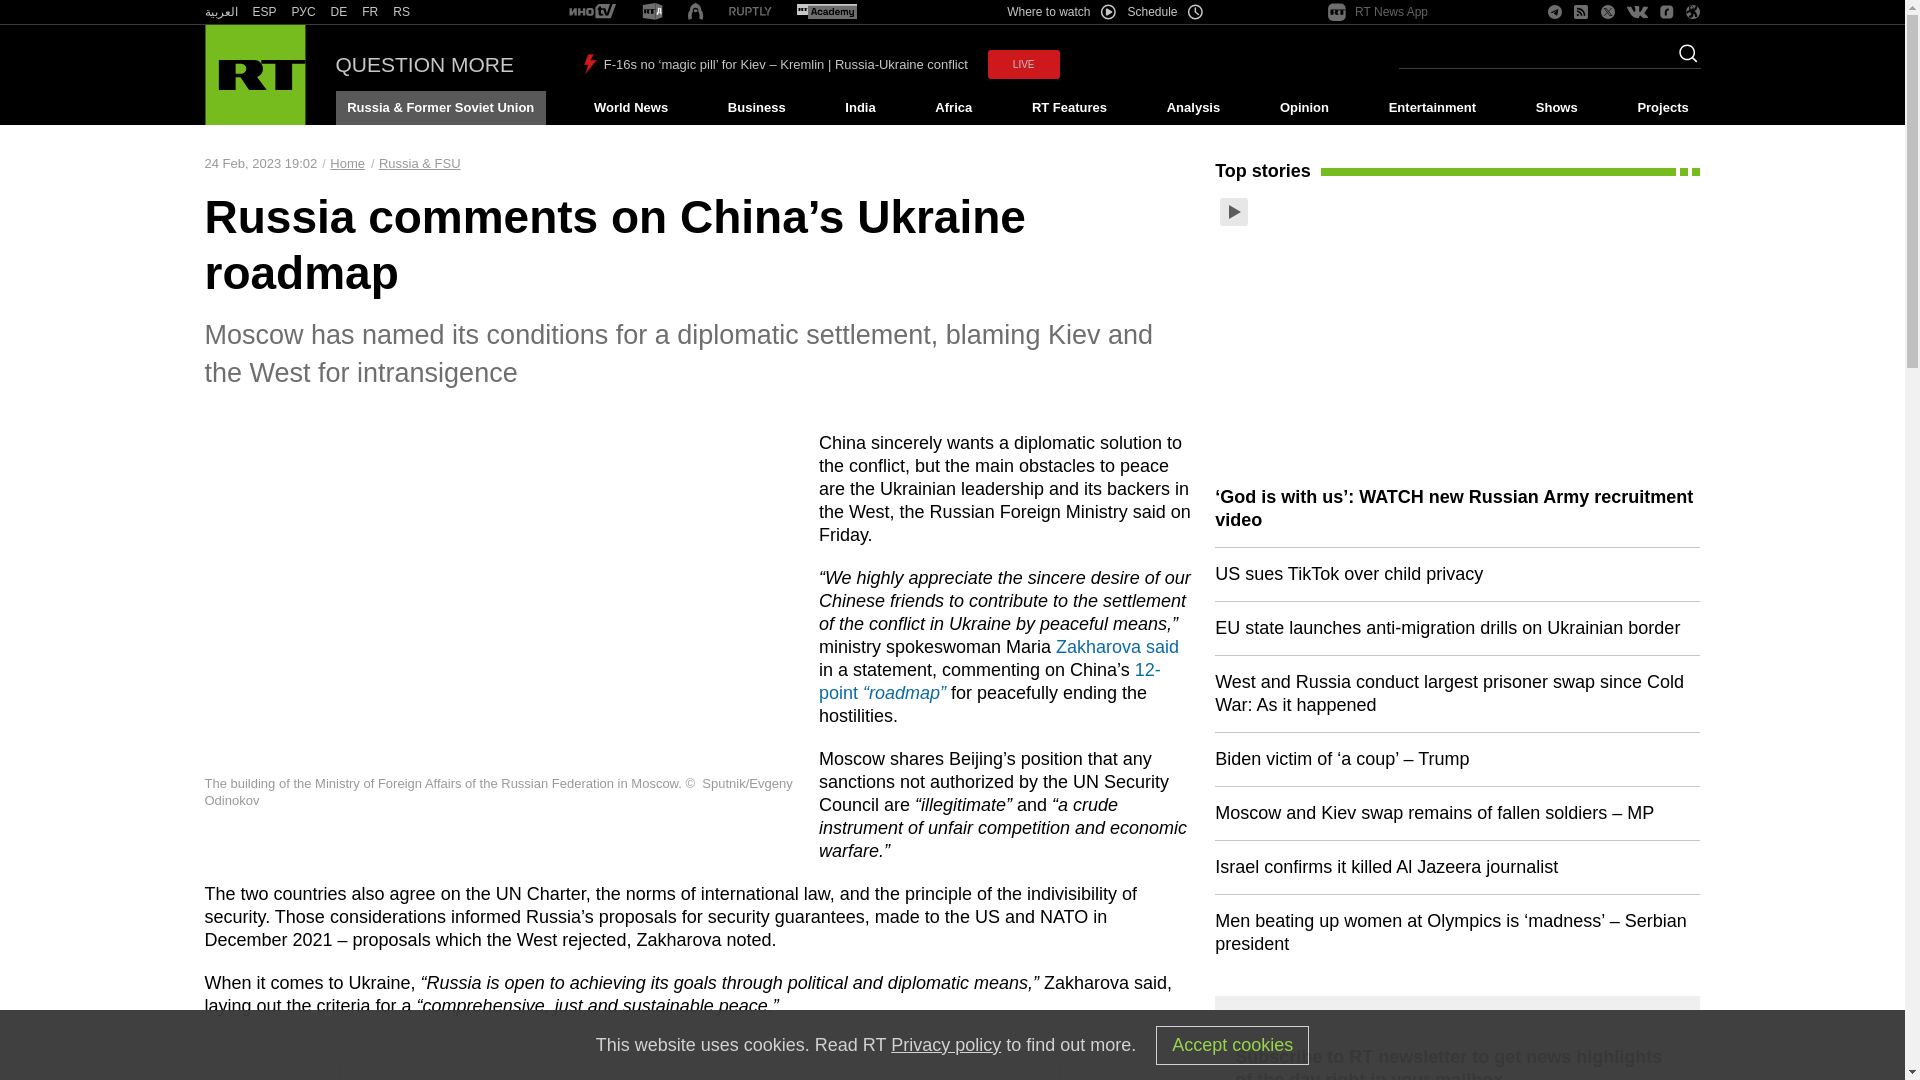 Image resolution: width=1920 pixels, height=1080 pixels. Describe the element at coordinates (338, 12) in the screenshot. I see `RT ` at that location.